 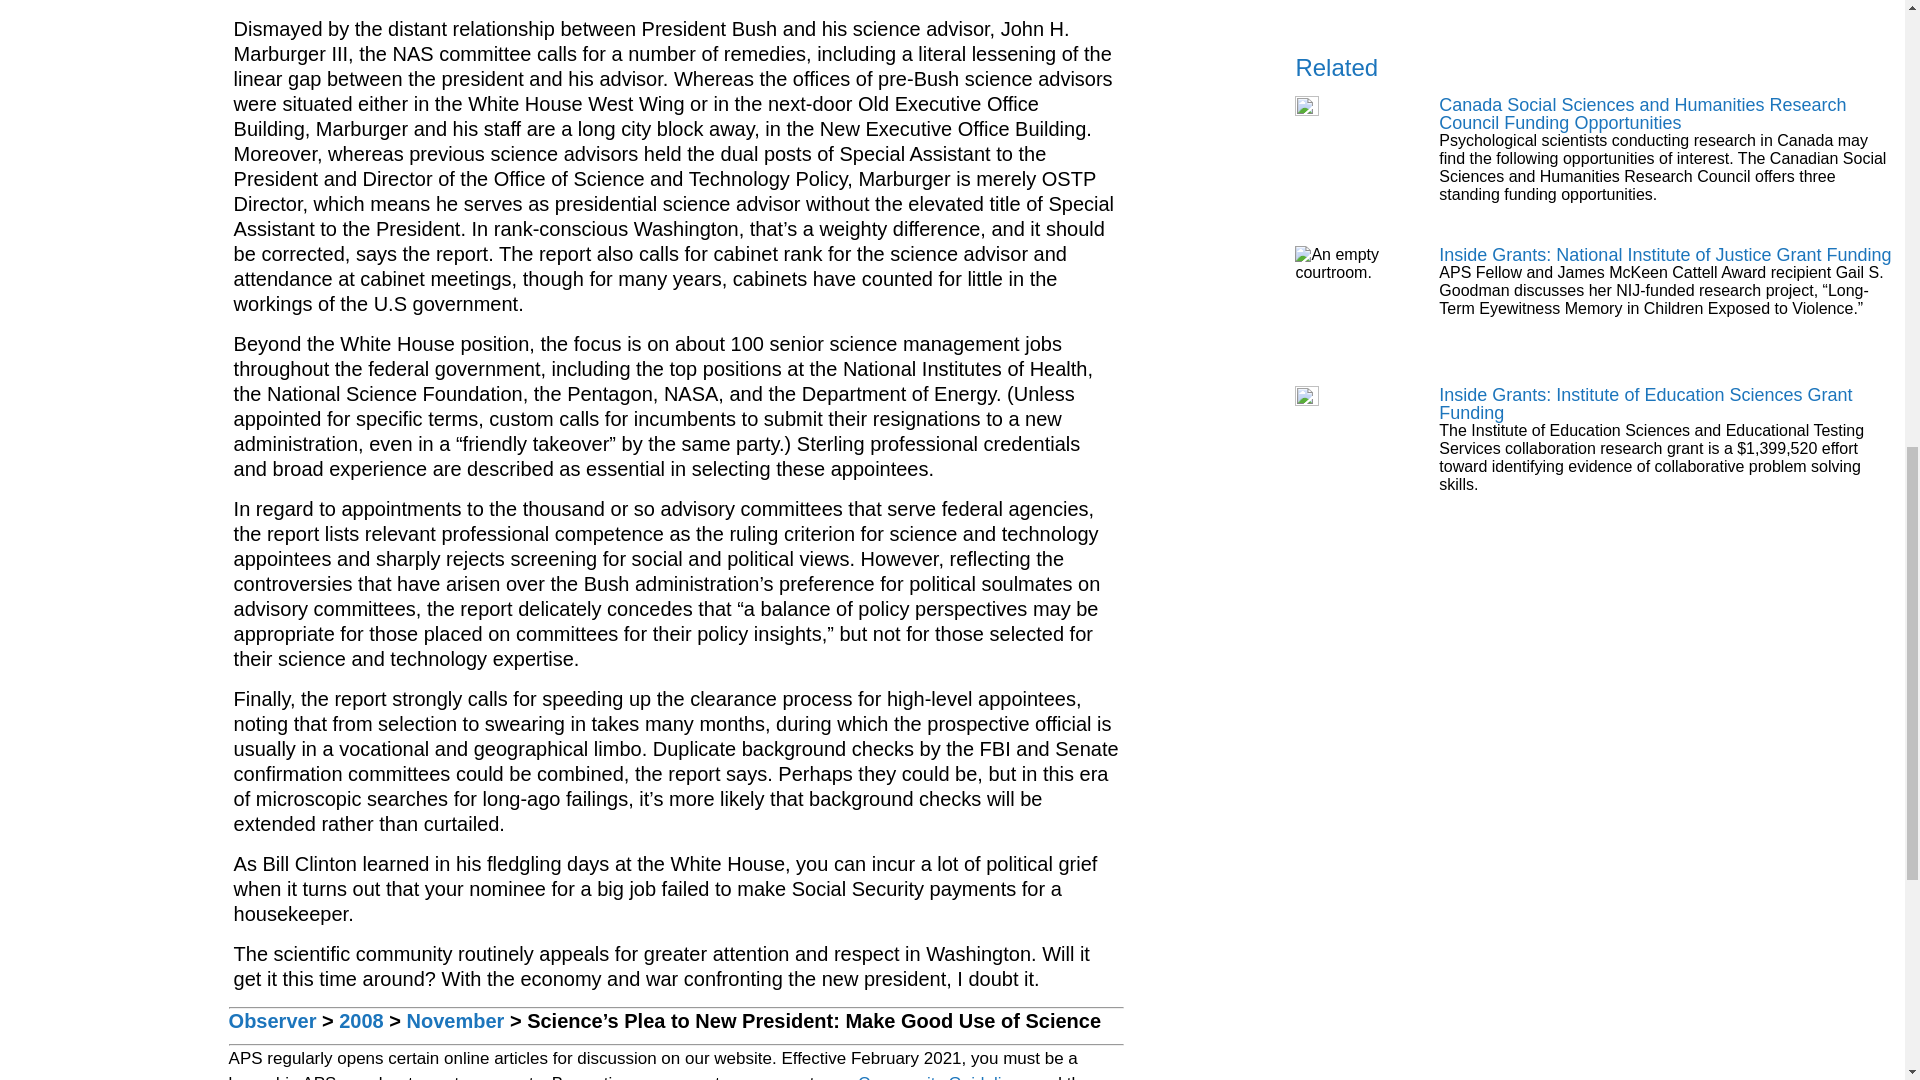 What do you see at coordinates (362, 1020) in the screenshot?
I see `Go to the 2008 Issue archives.` at bounding box center [362, 1020].